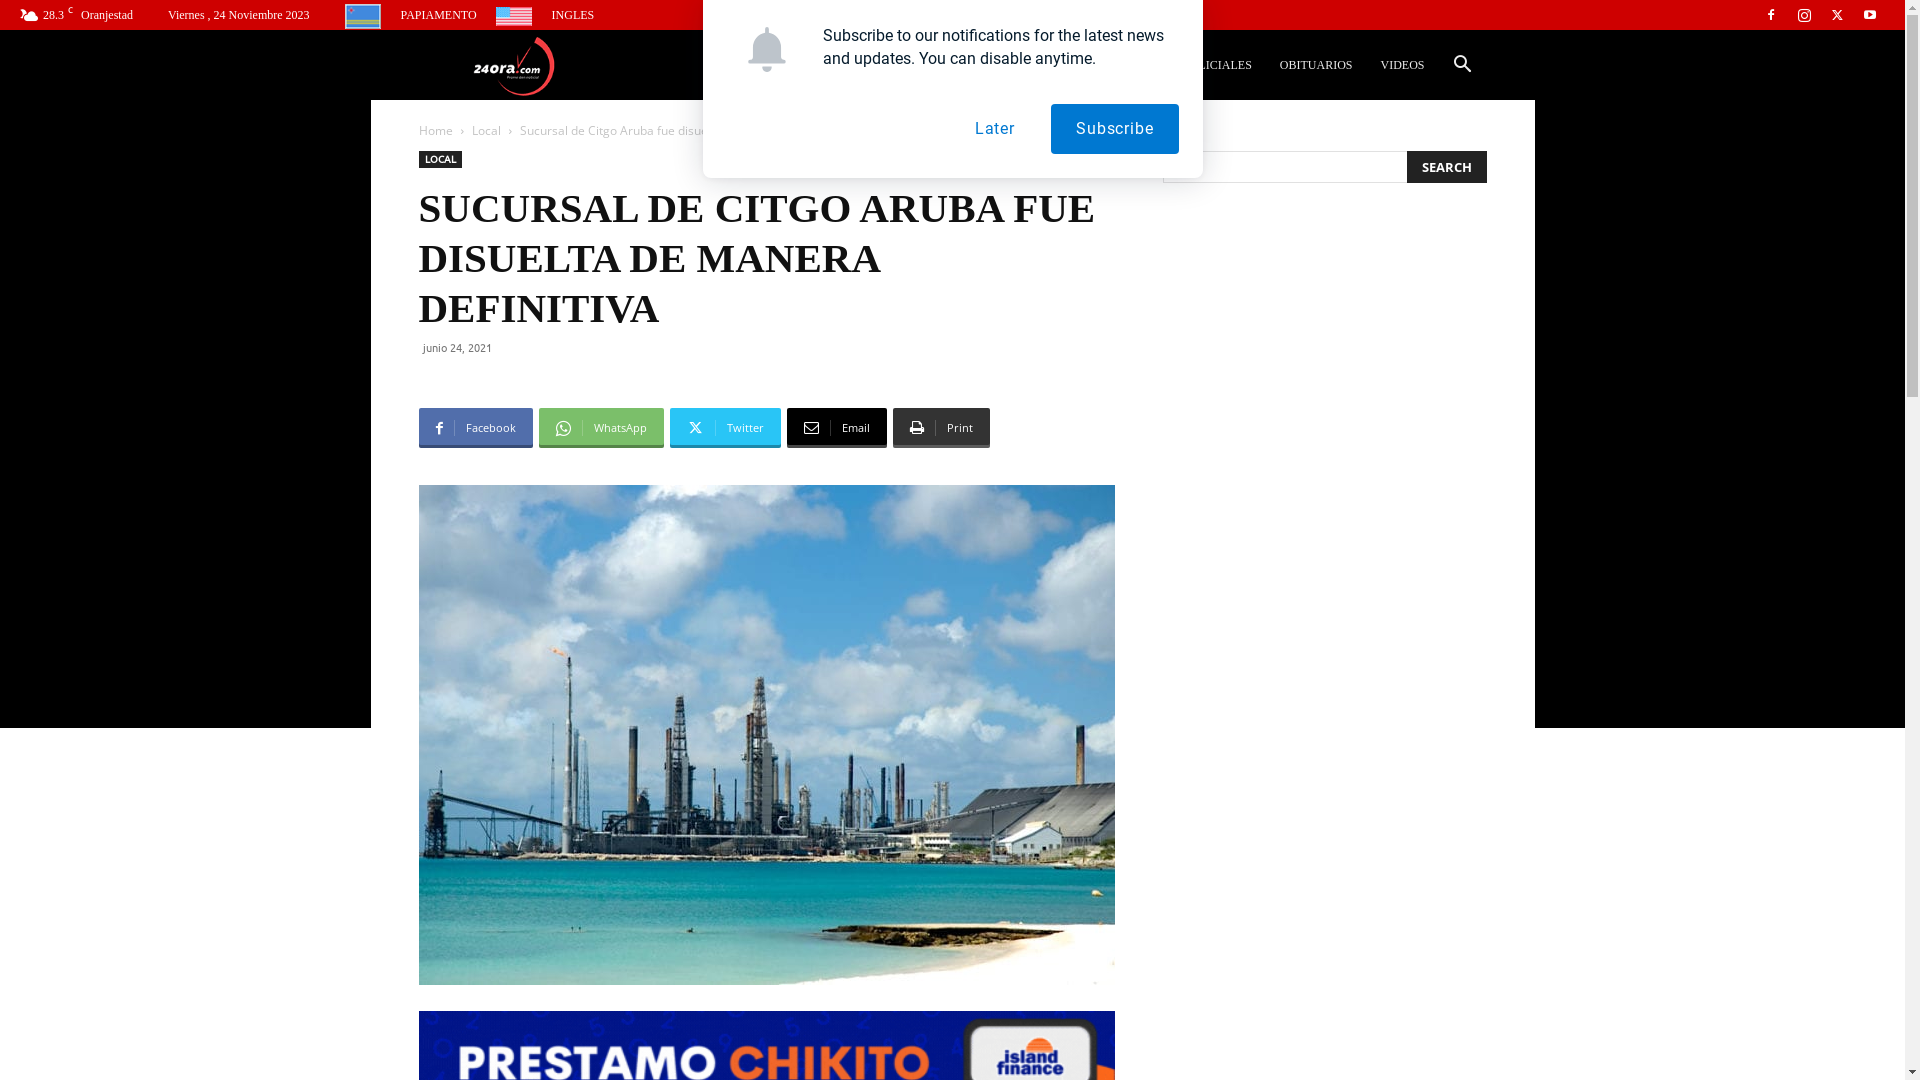 The width and height of the screenshot is (1920, 1080). What do you see at coordinates (995, 129) in the screenshot?
I see `Later` at bounding box center [995, 129].